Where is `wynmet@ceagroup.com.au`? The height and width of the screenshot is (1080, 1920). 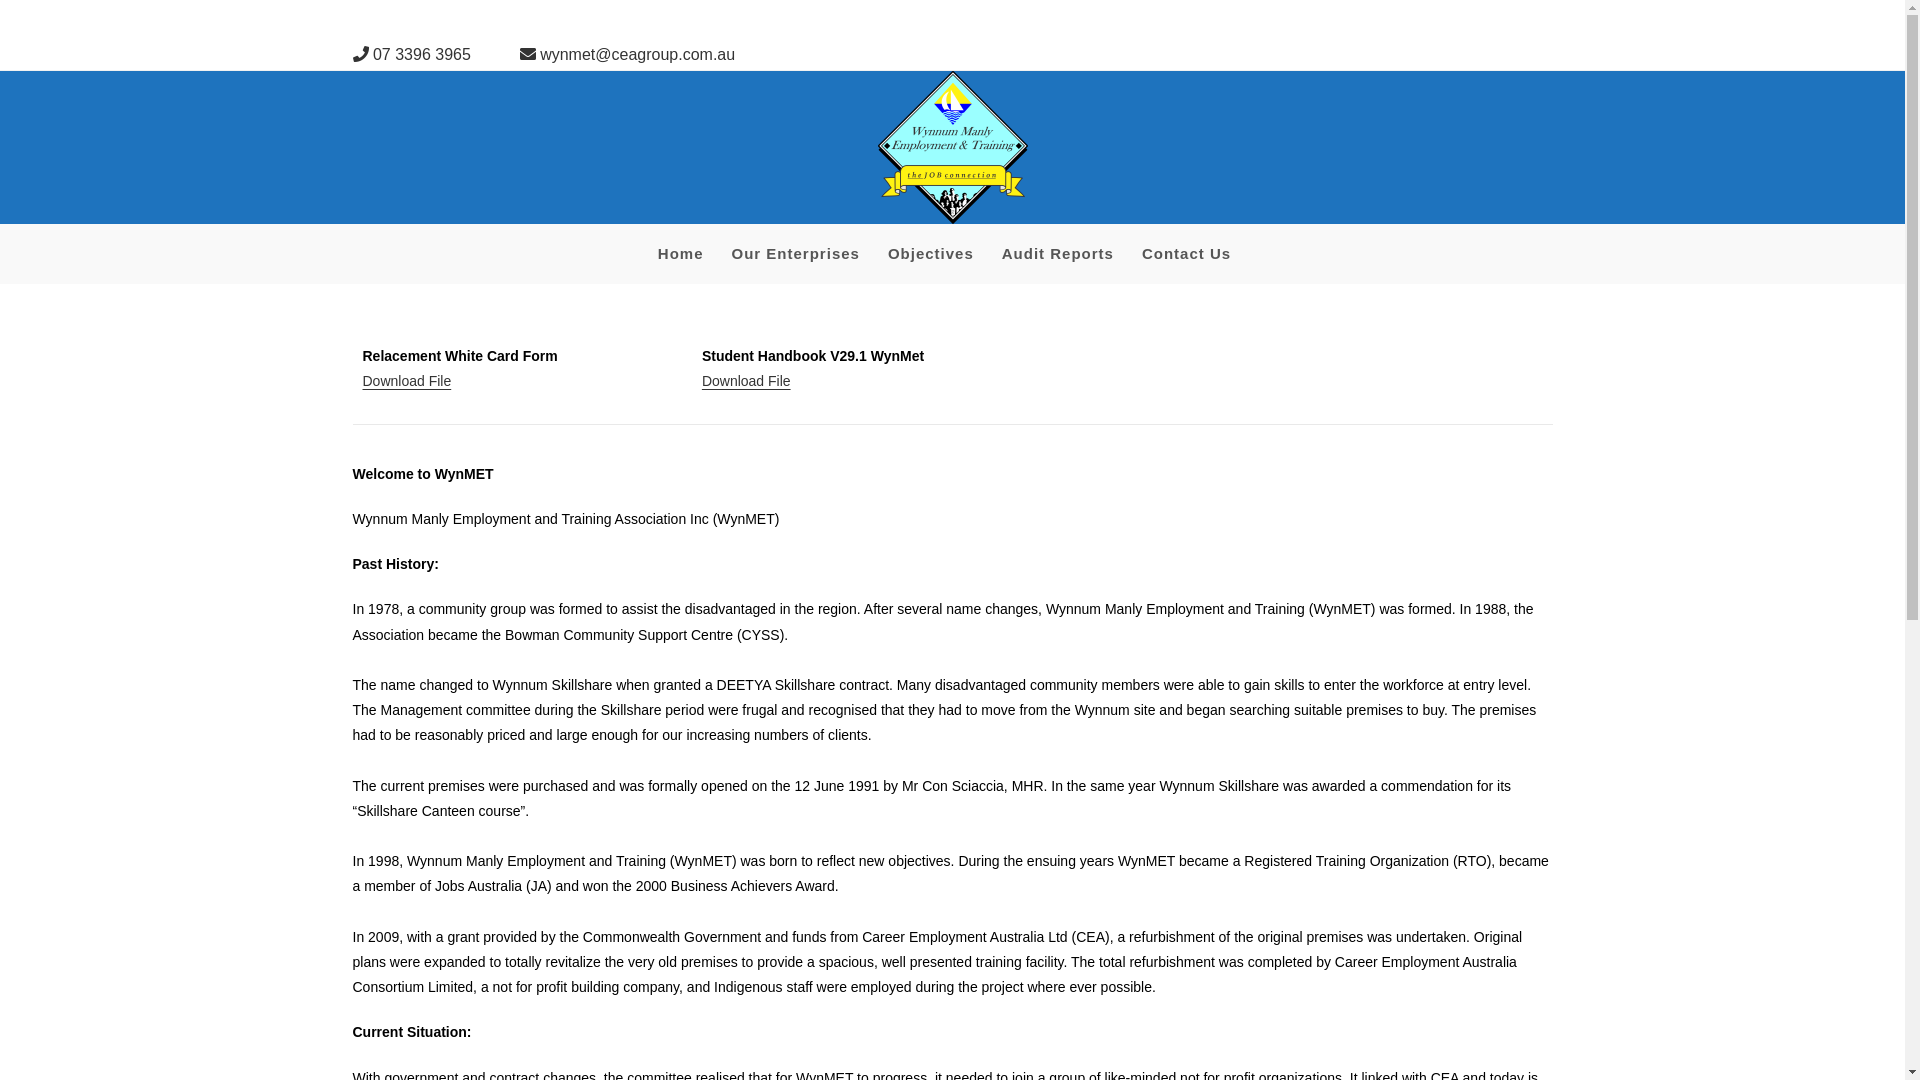
wynmet@ceagroup.com.au is located at coordinates (628, 54).